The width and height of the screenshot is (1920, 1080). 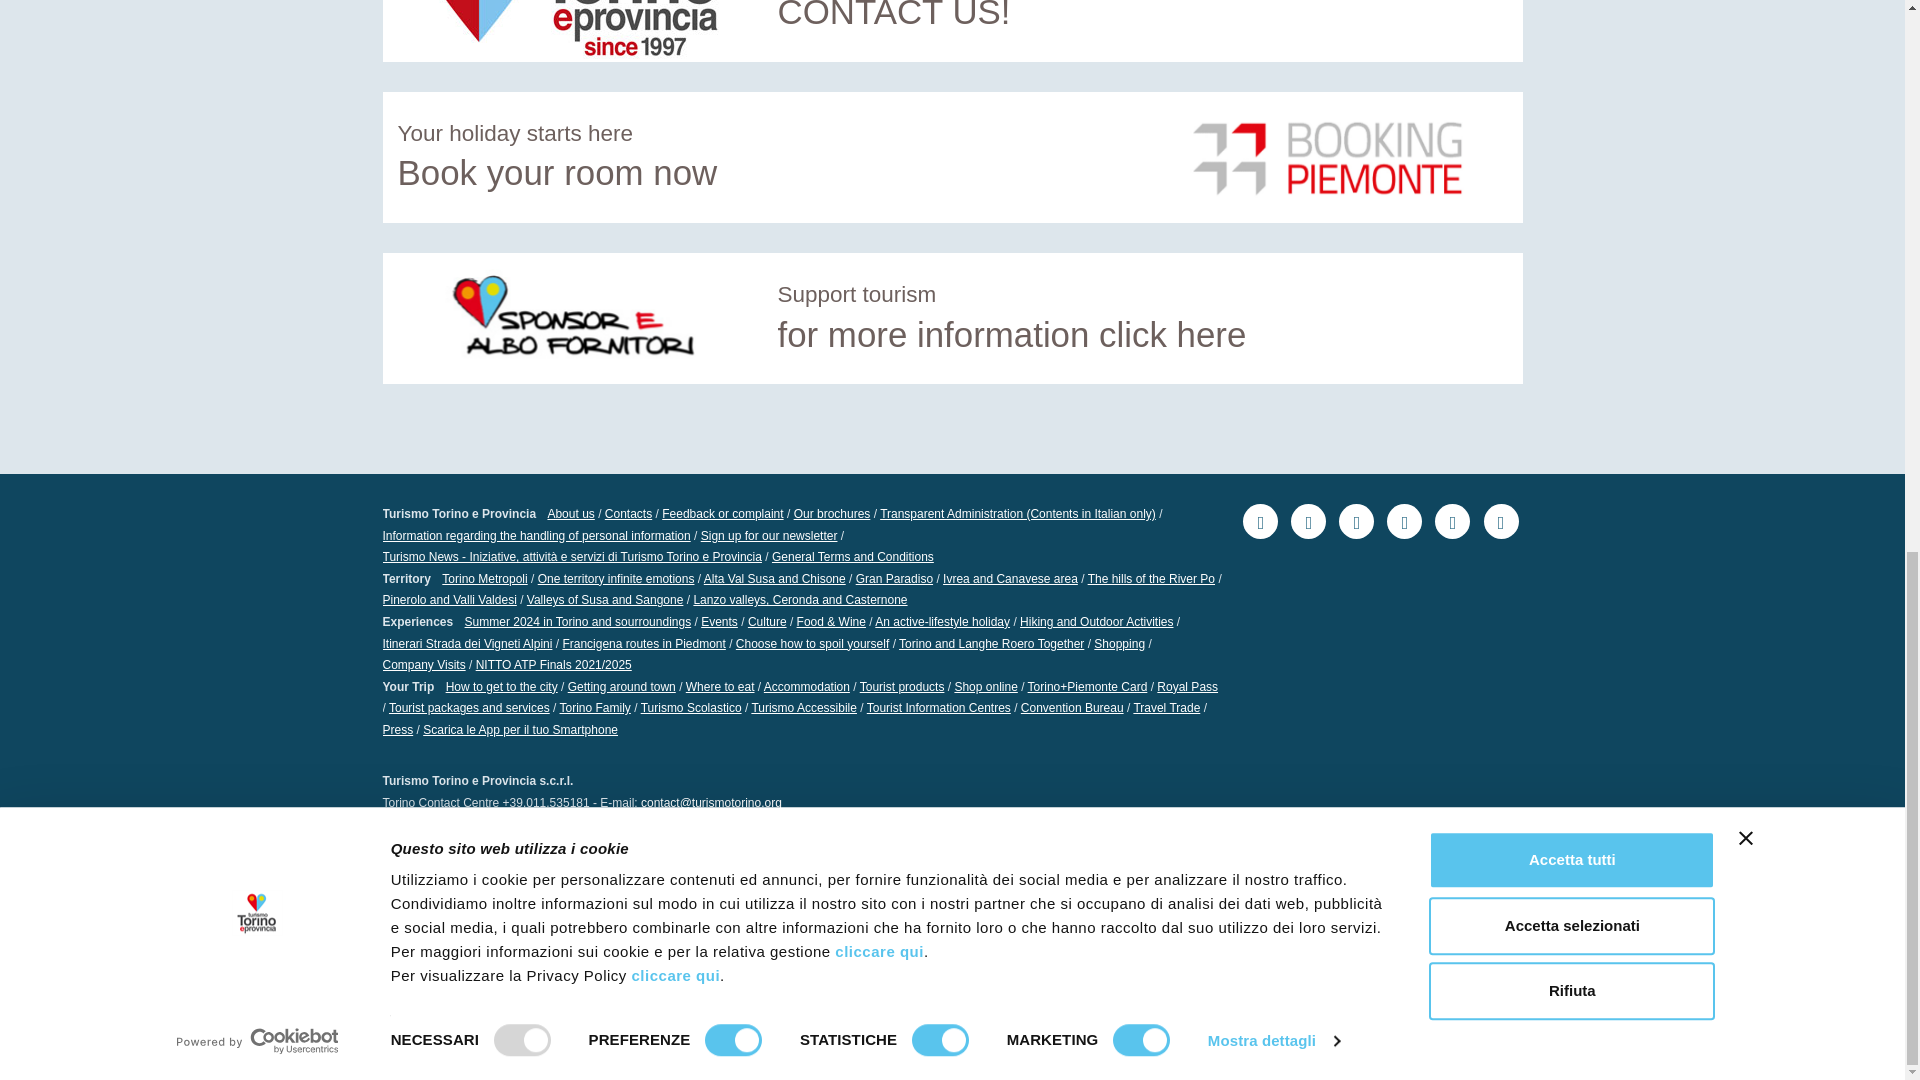 What do you see at coordinates (1160, 888) in the screenshot?
I see `Credits Foto ` at bounding box center [1160, 888].